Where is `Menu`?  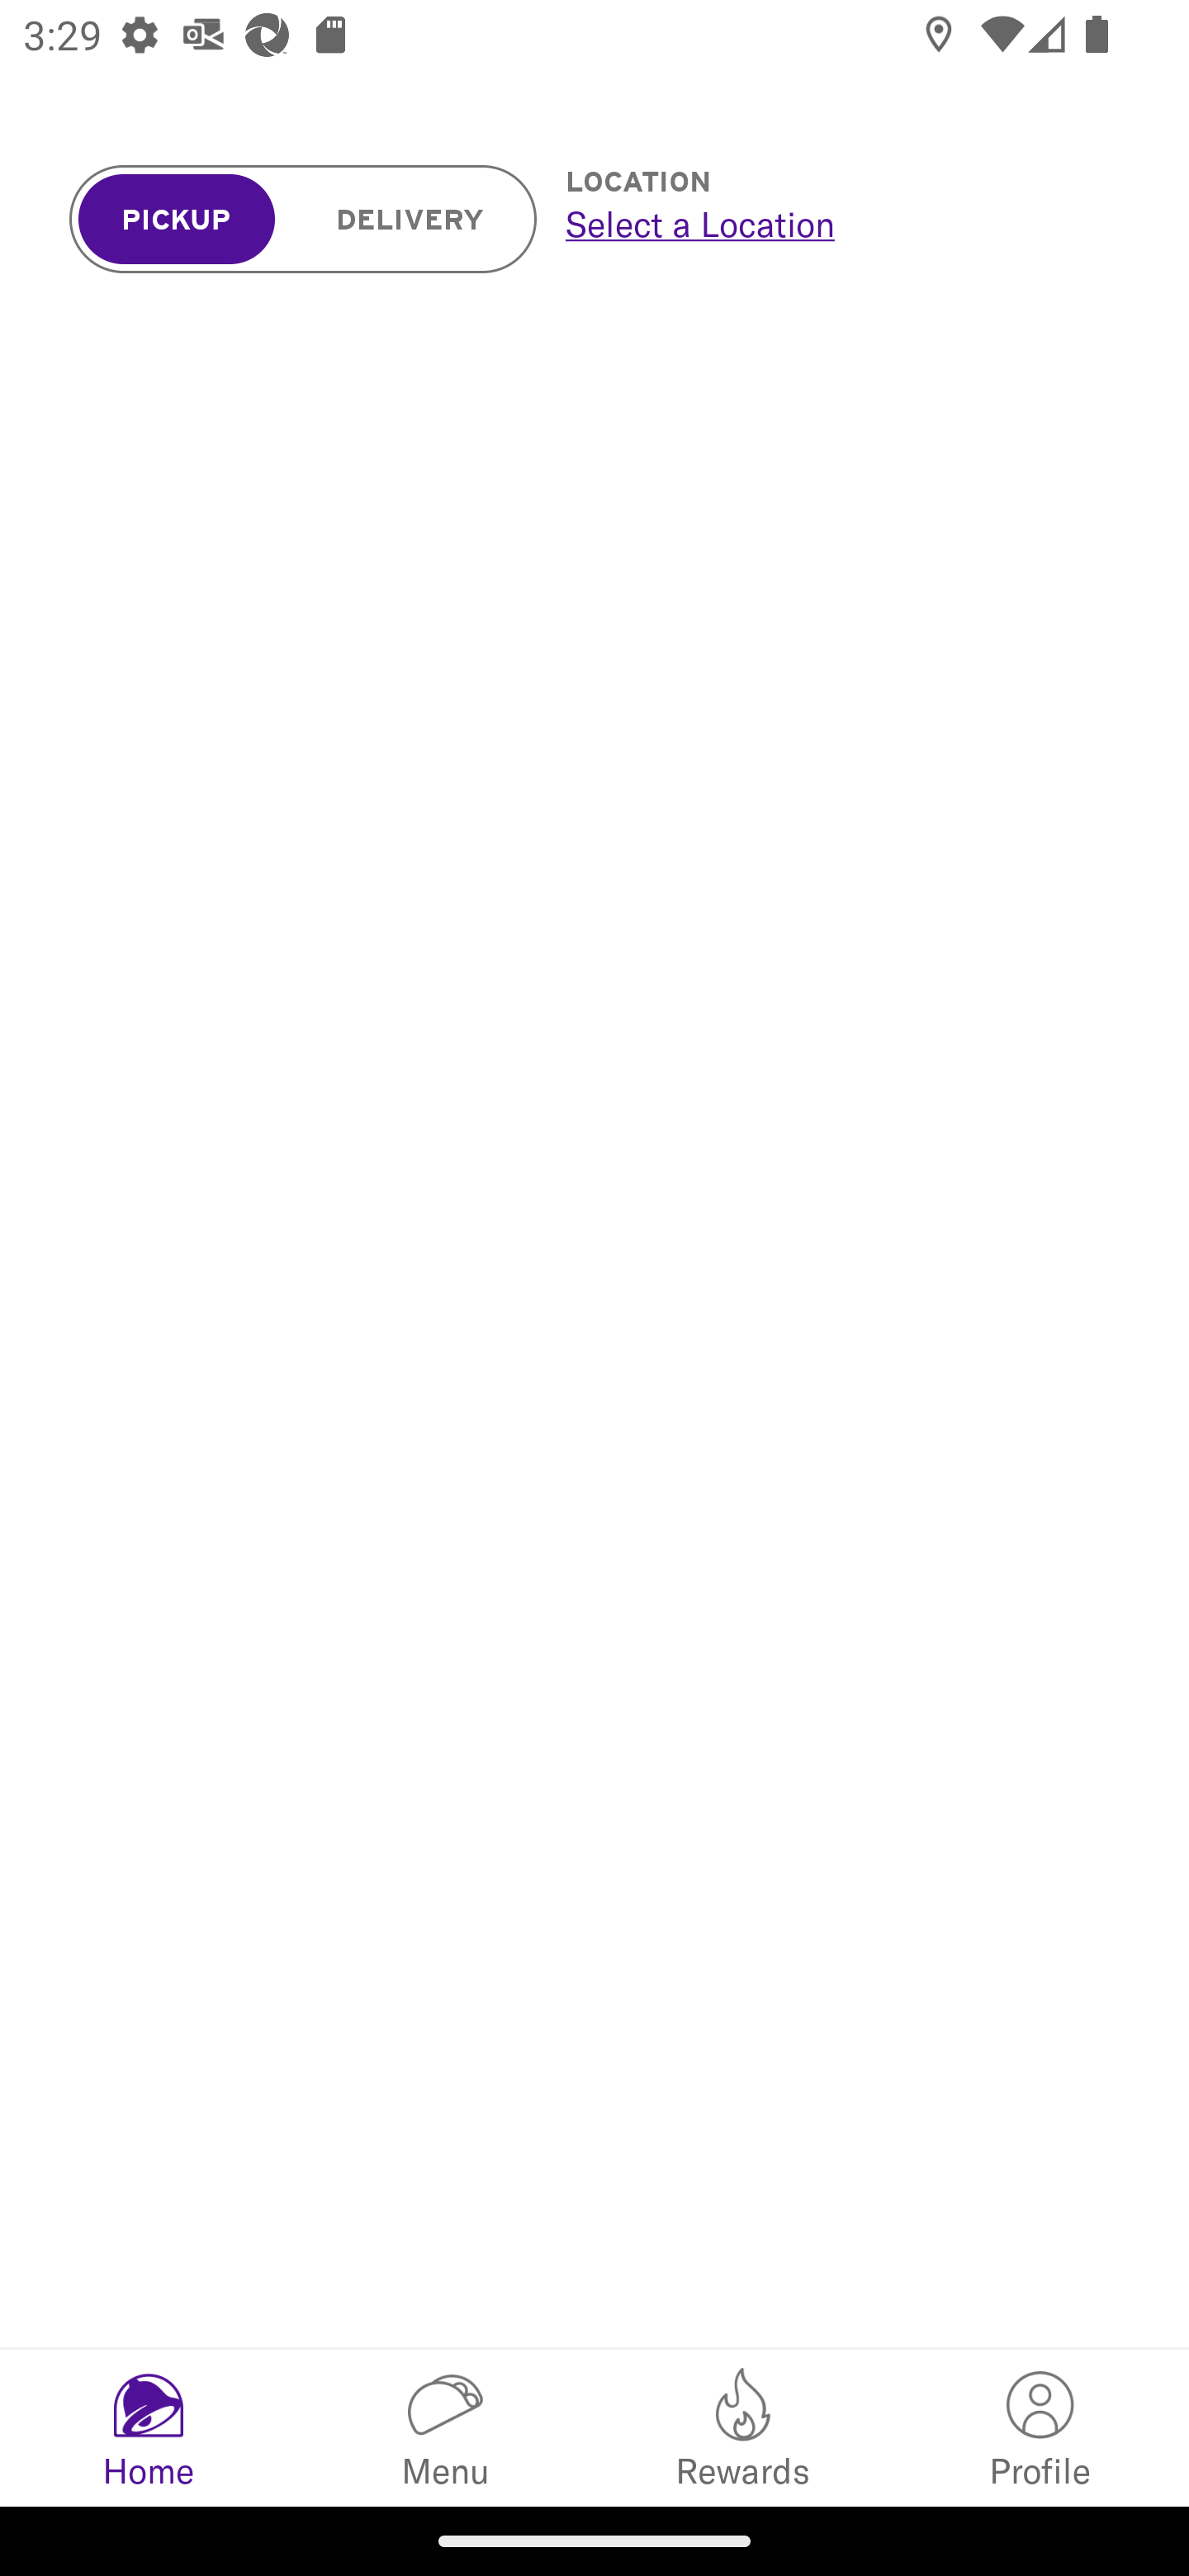
Menu is located at coordinates (446, 2426).